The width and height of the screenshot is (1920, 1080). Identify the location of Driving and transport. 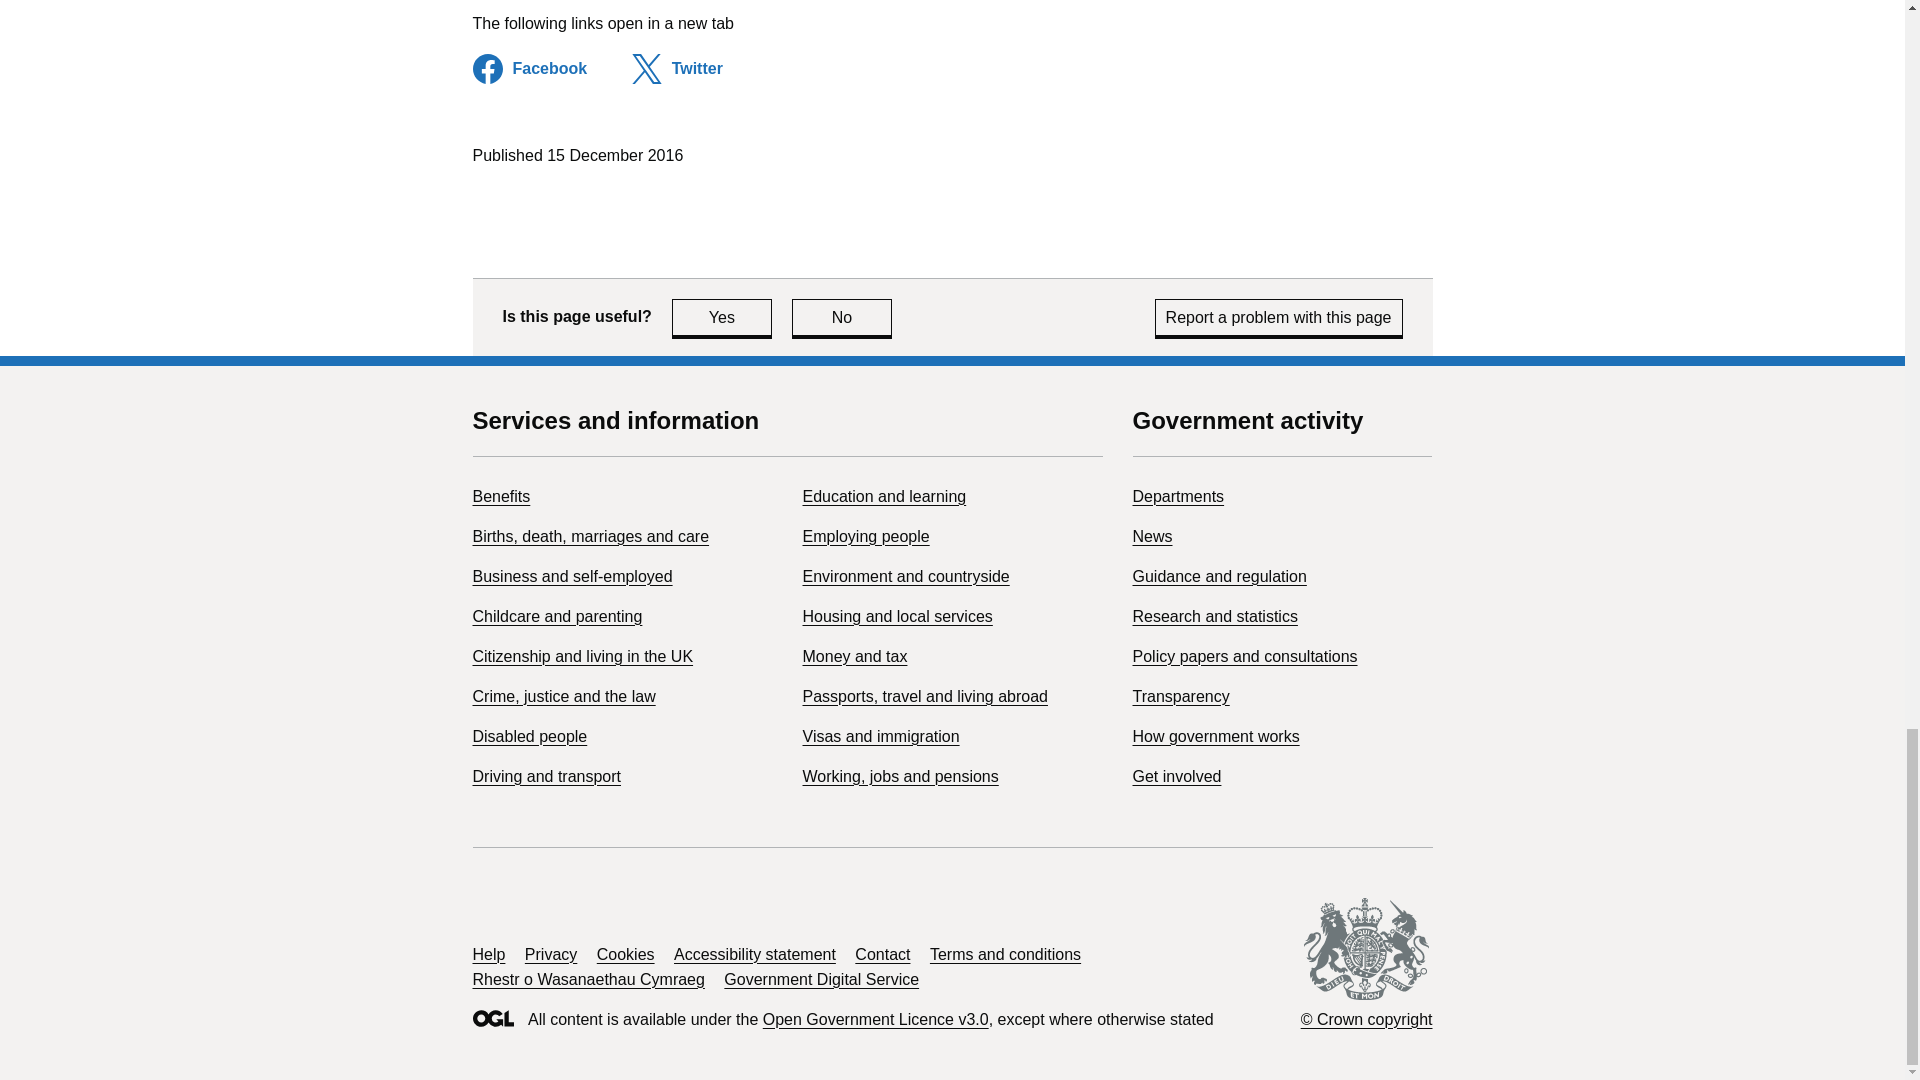
(880, 736).